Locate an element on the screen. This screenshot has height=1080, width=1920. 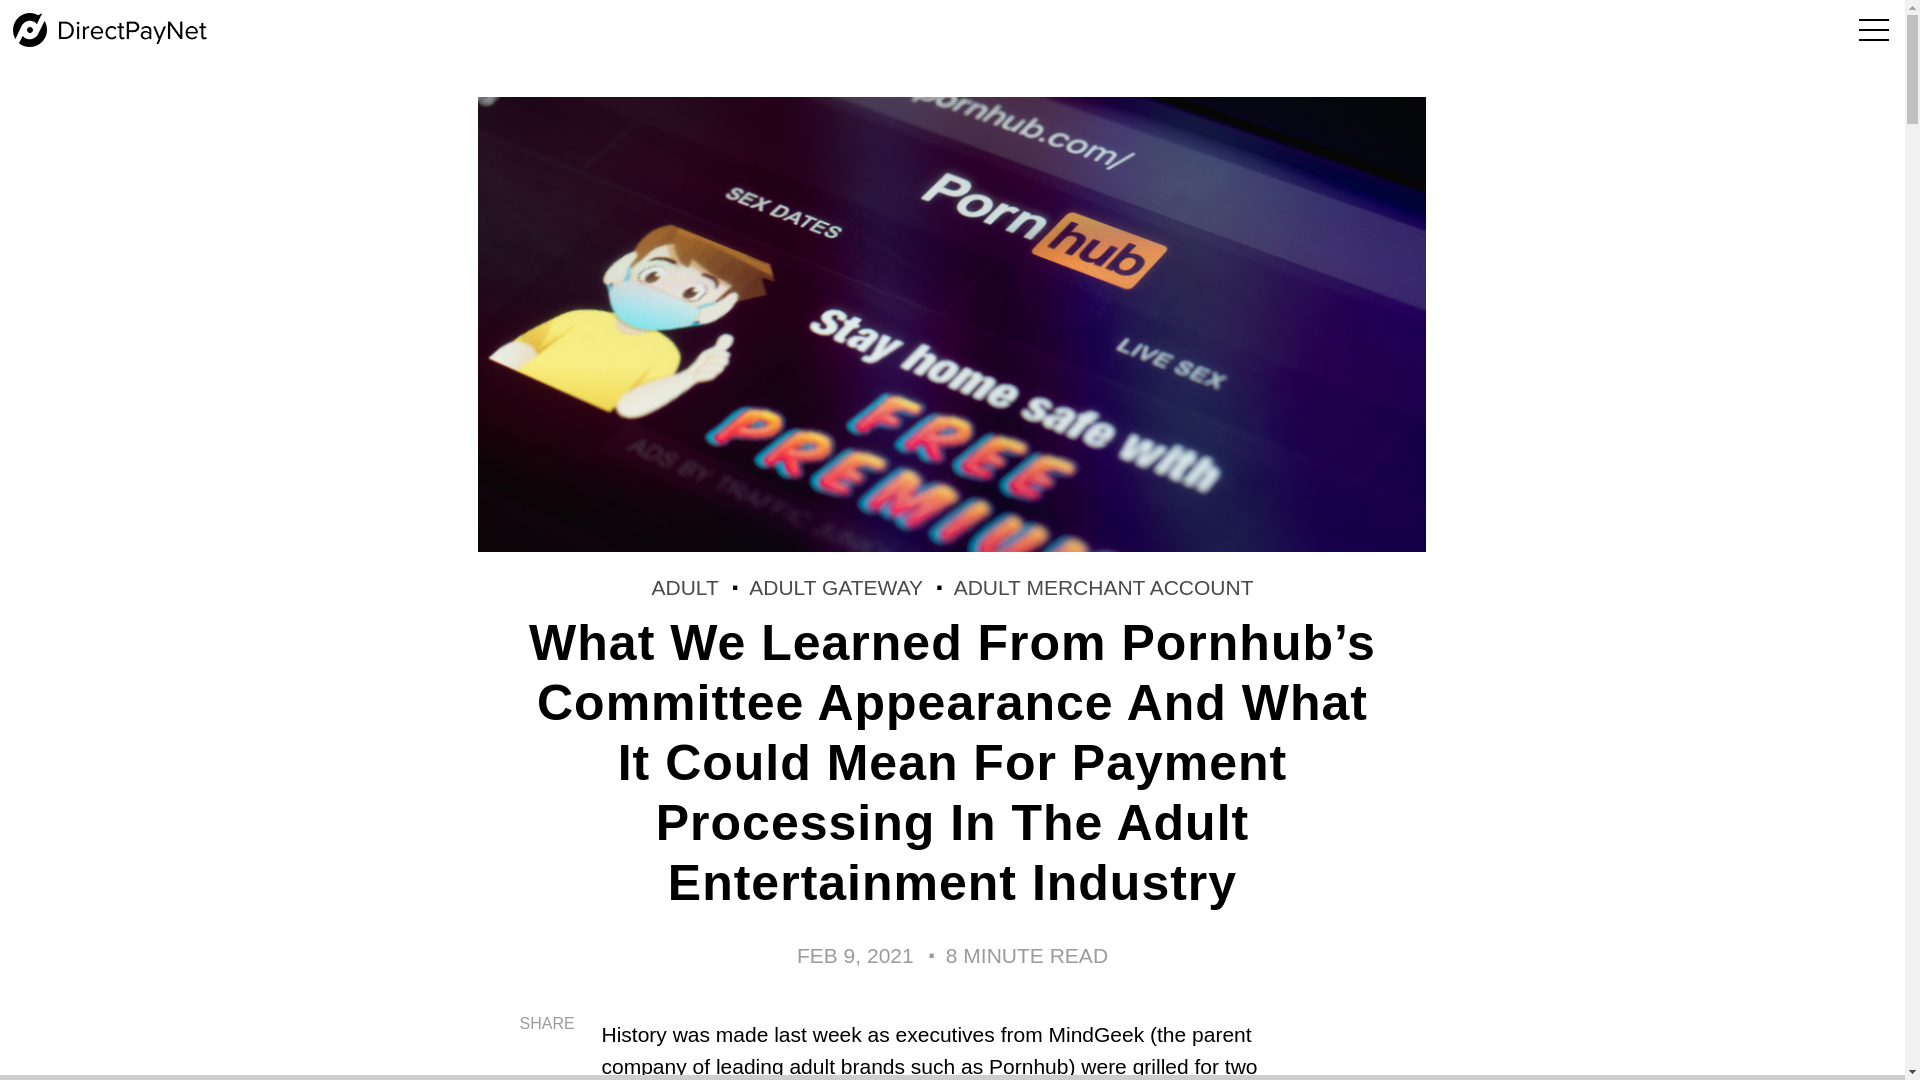
ADULT is located at coordinates (684, 587).